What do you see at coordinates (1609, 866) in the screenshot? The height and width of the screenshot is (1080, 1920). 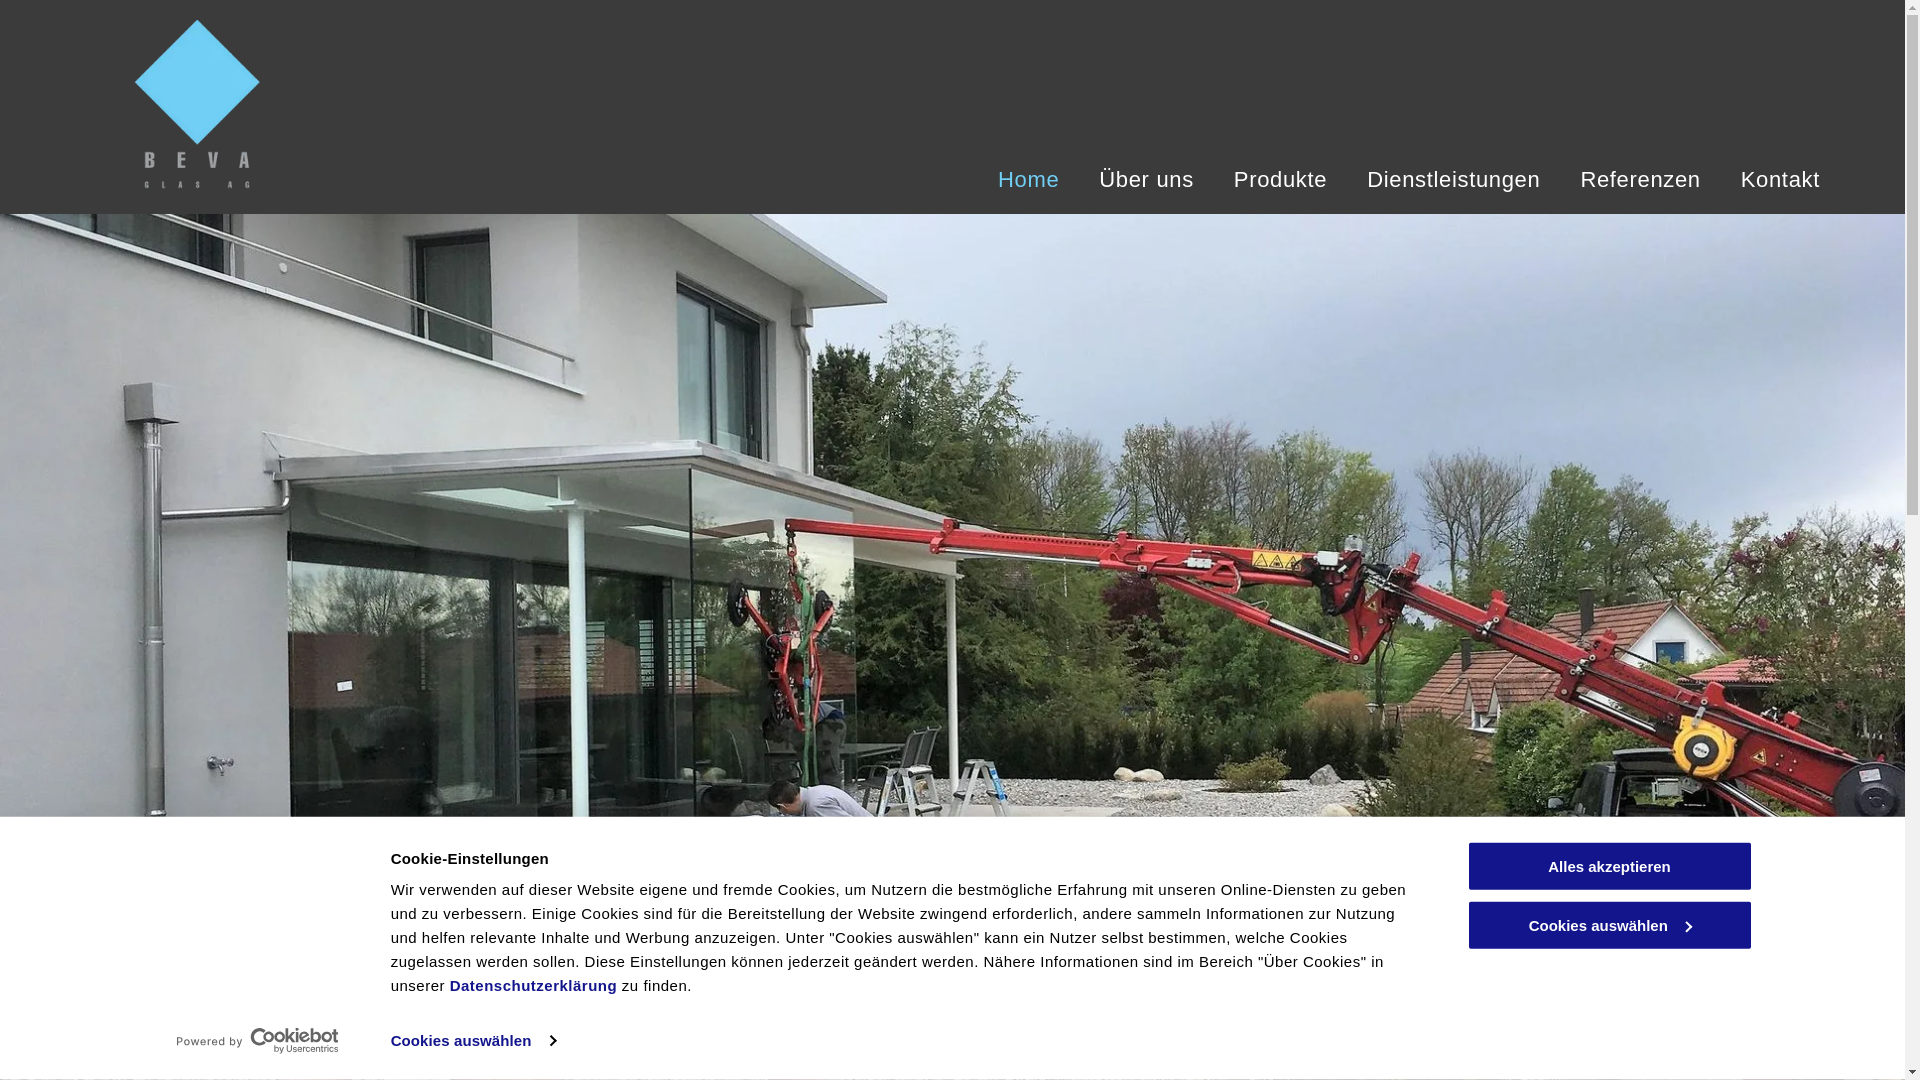 I see `Alles akzeptieren` at bounding box center [1609, 866].